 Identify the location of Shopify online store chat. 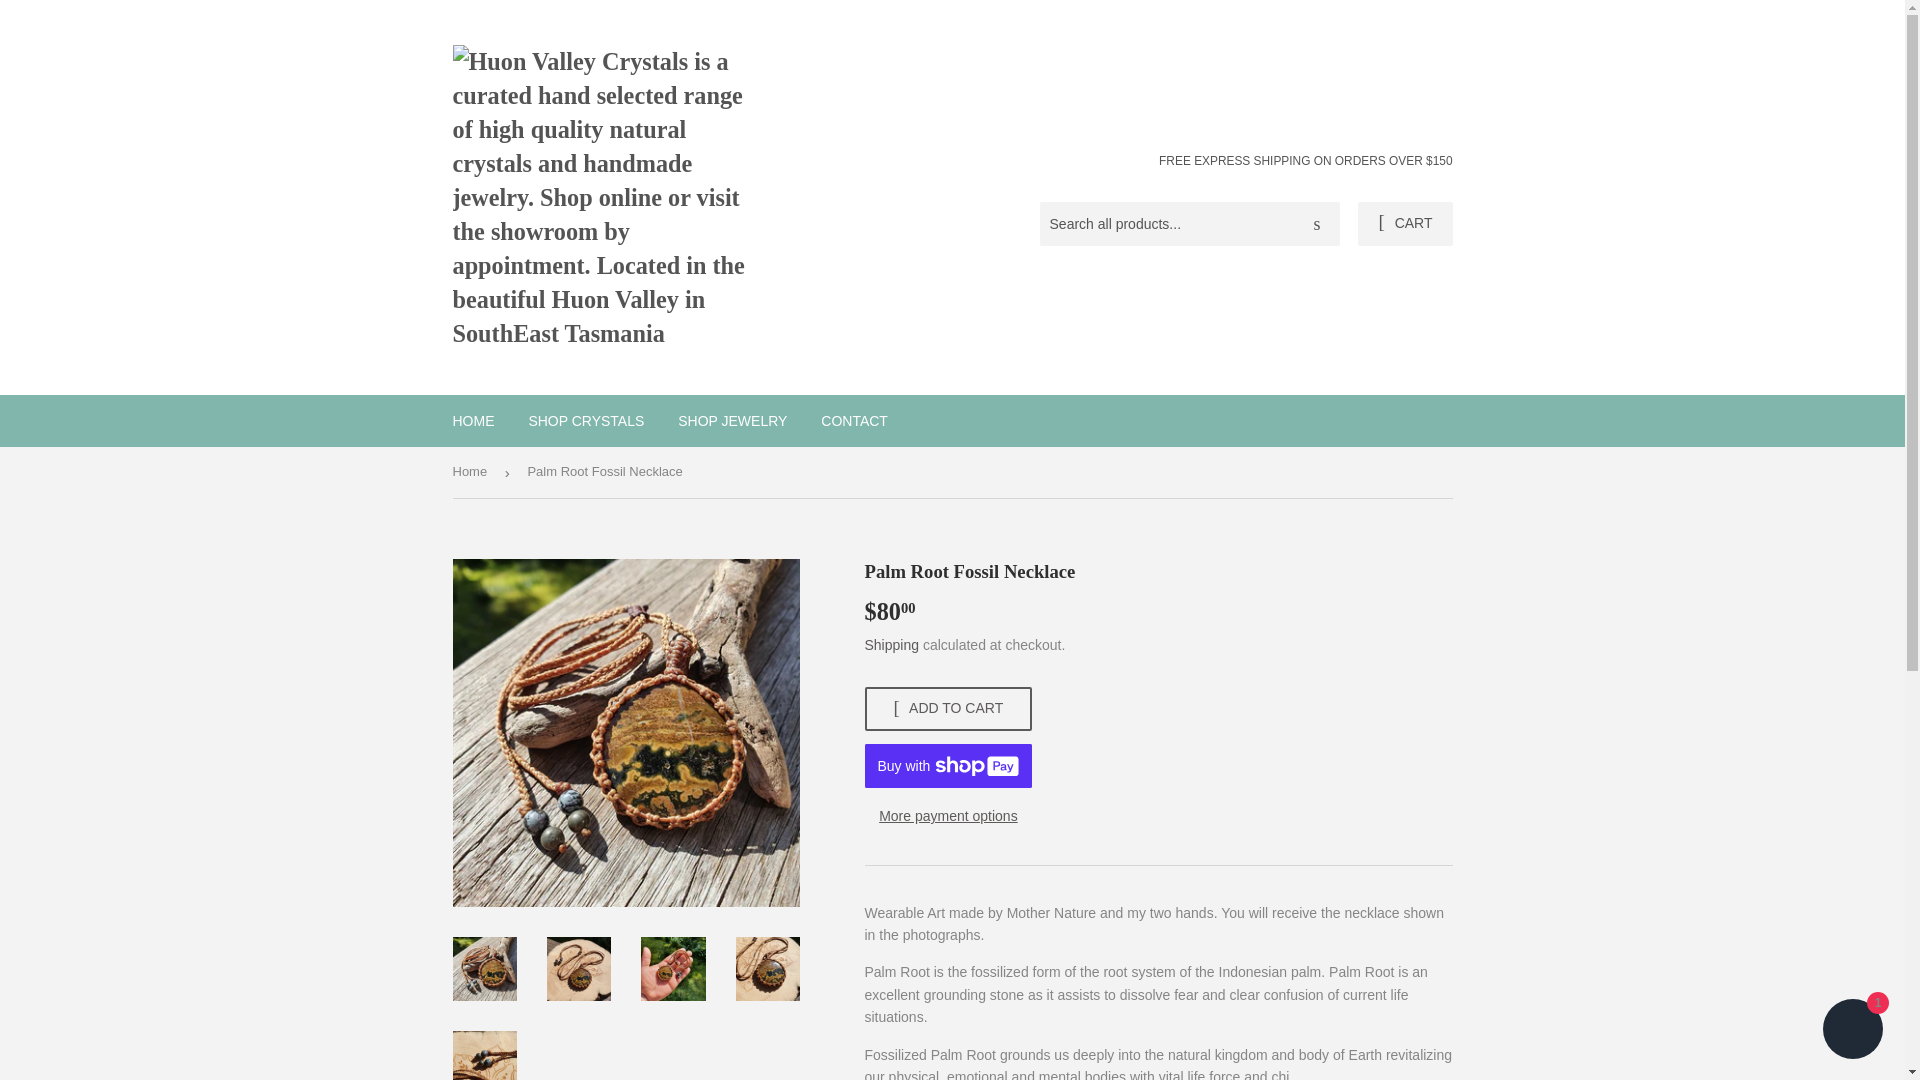
(1852, 1031).